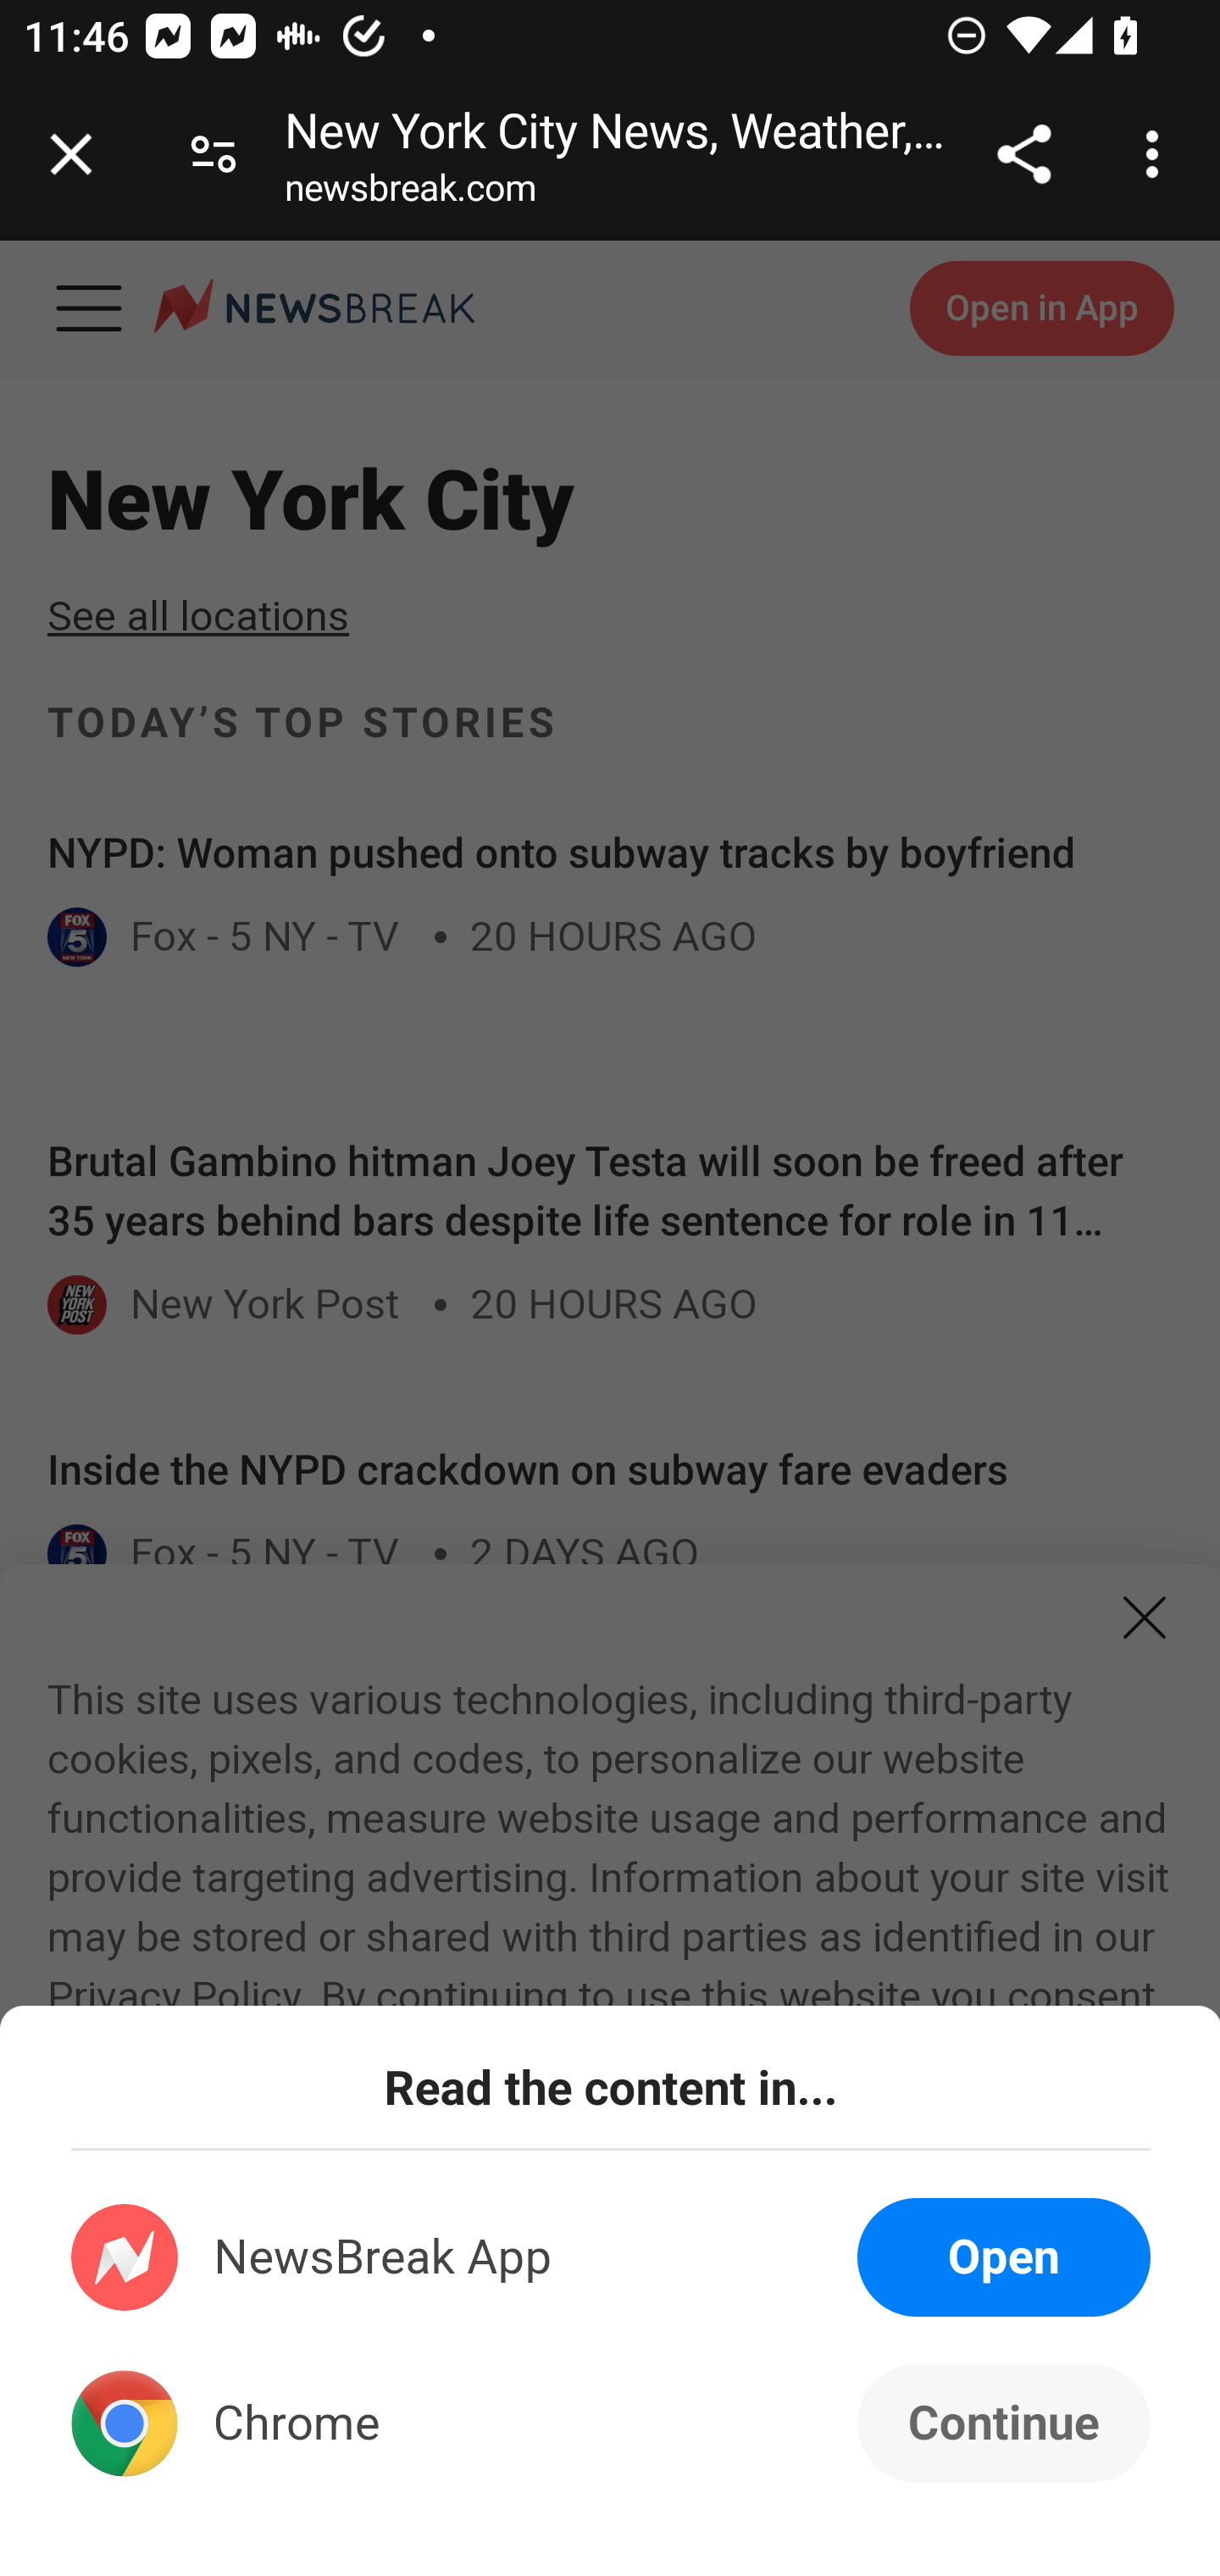  What do you see at coordinates (1003, 2423) in the screenshot?
I see `Continue` at bounding box center [1003, 2423].